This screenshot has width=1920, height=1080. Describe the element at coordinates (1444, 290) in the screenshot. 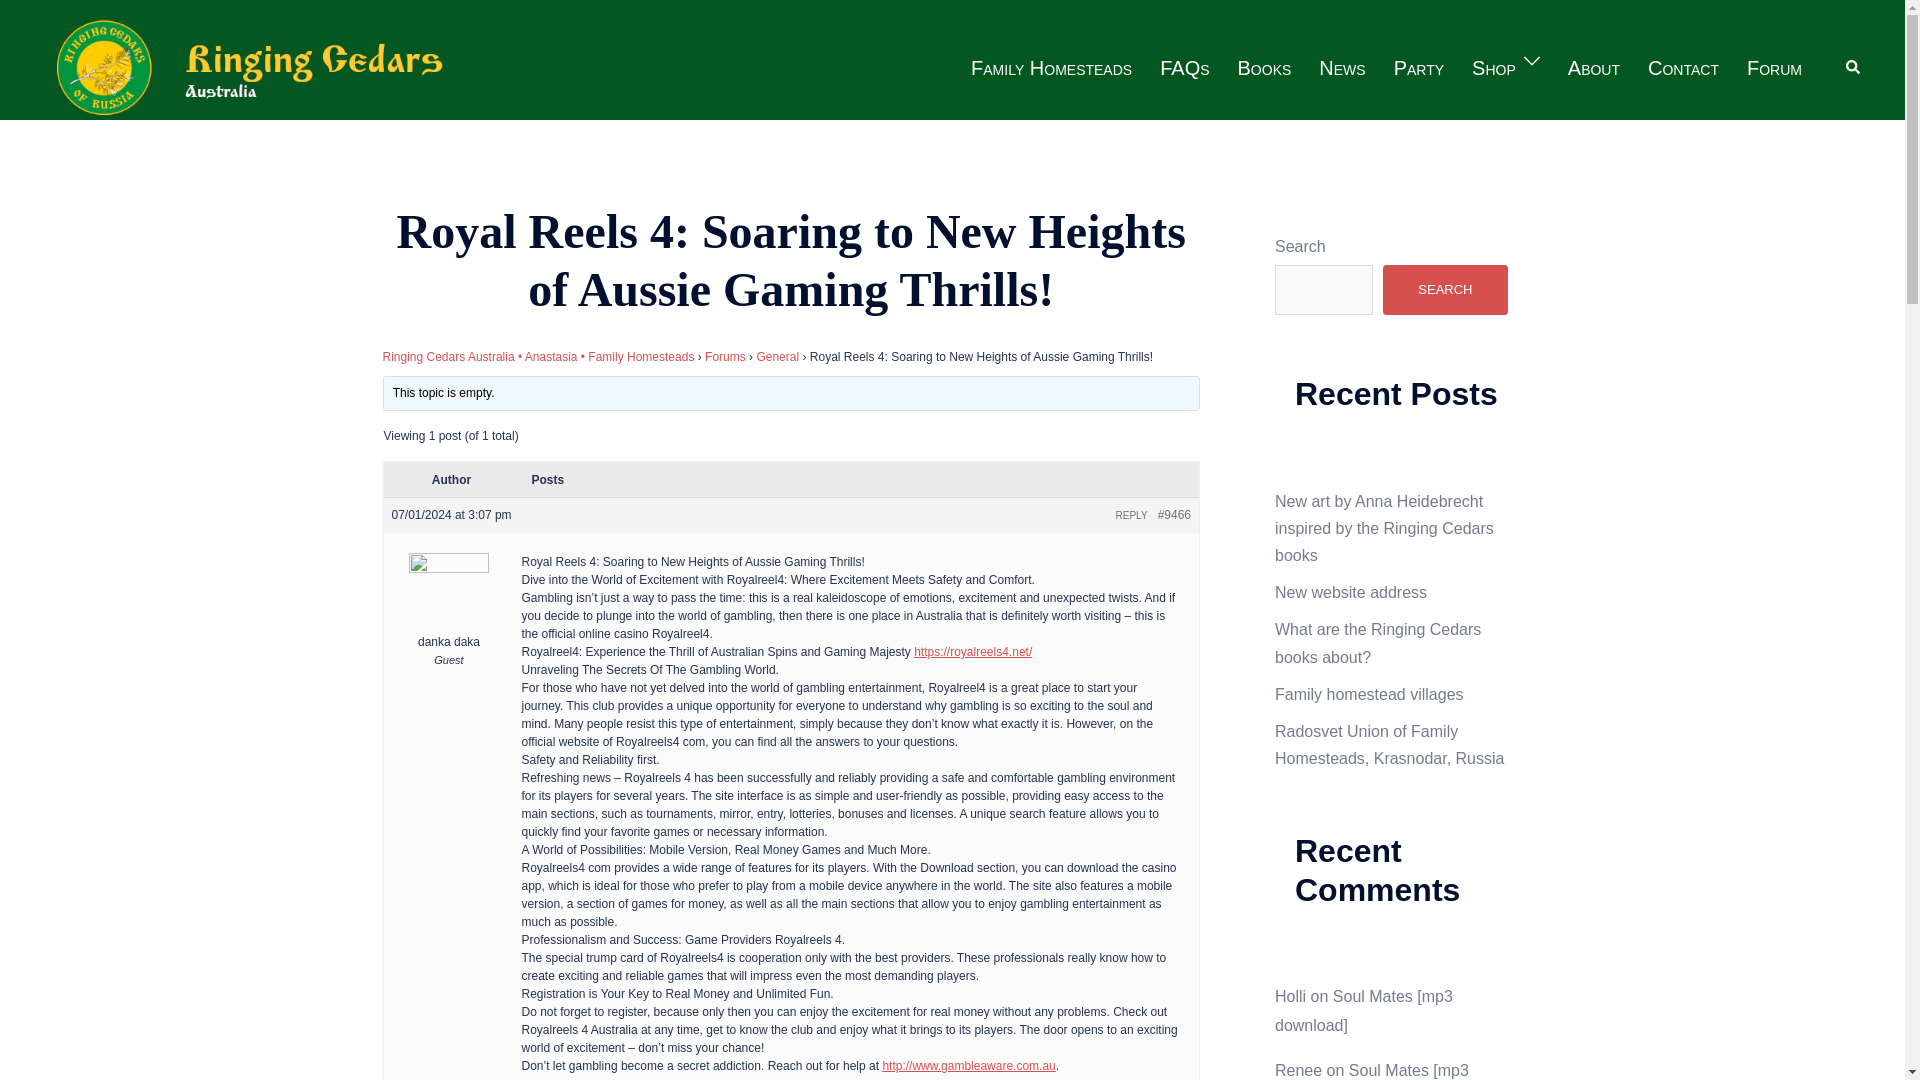

I see `SEARCH` at that location.